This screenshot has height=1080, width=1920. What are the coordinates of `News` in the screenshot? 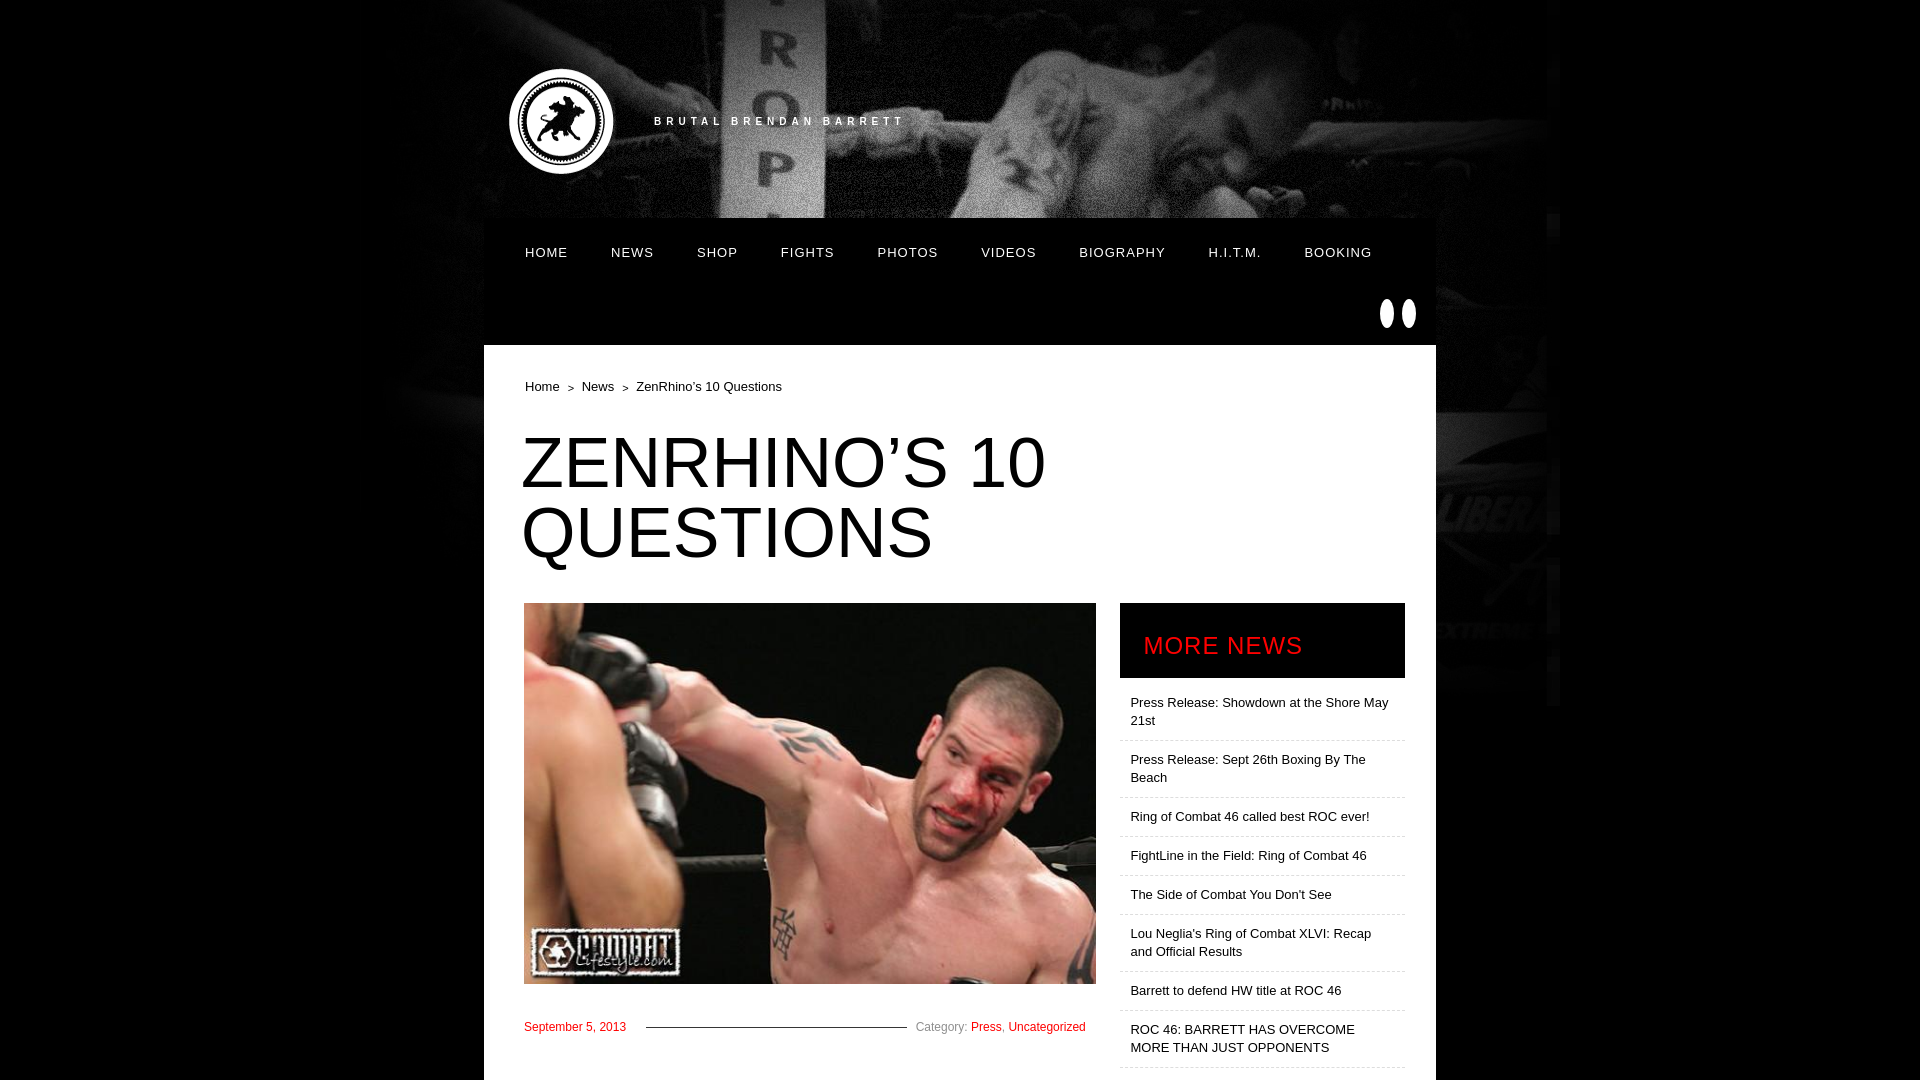 It's located at (598, 386).